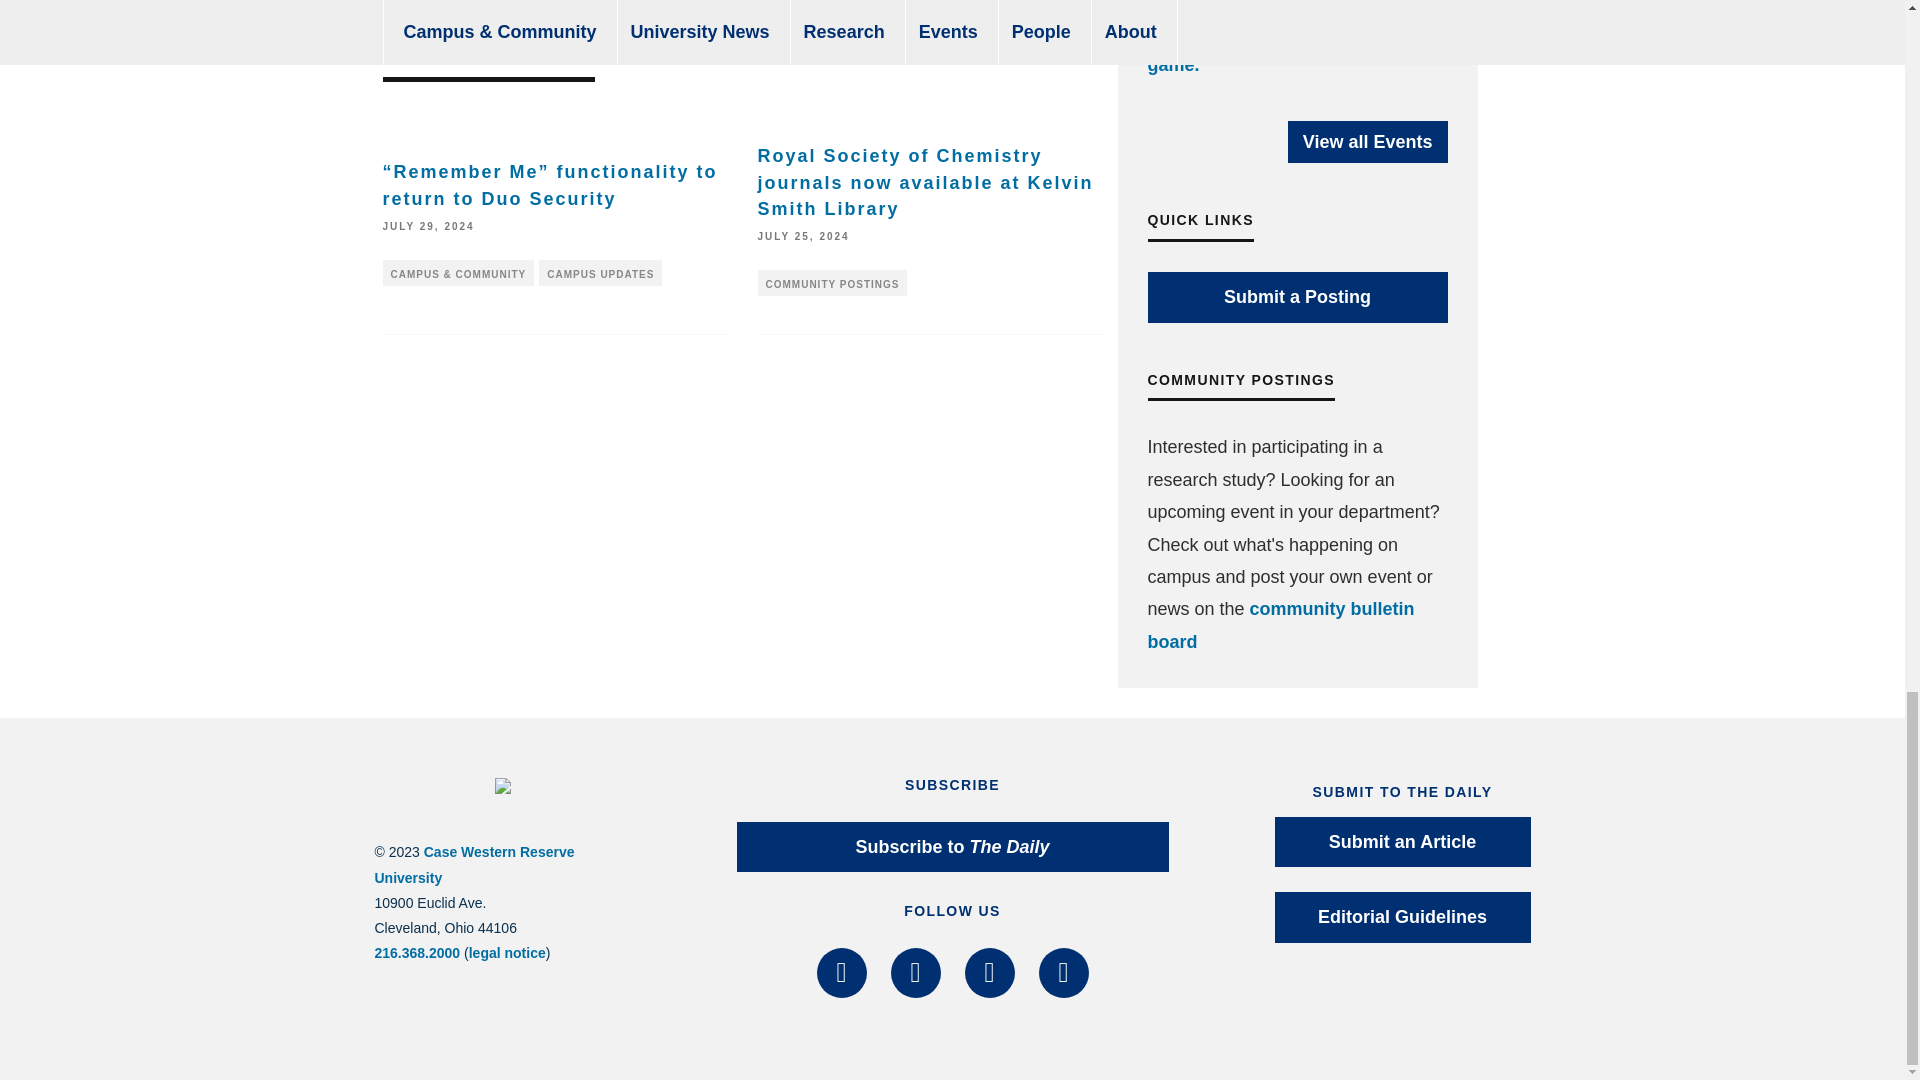 The width and height of the screenshot is (1920, 1080). I want to click on CAMPUSWIDE, so click(564, 4).